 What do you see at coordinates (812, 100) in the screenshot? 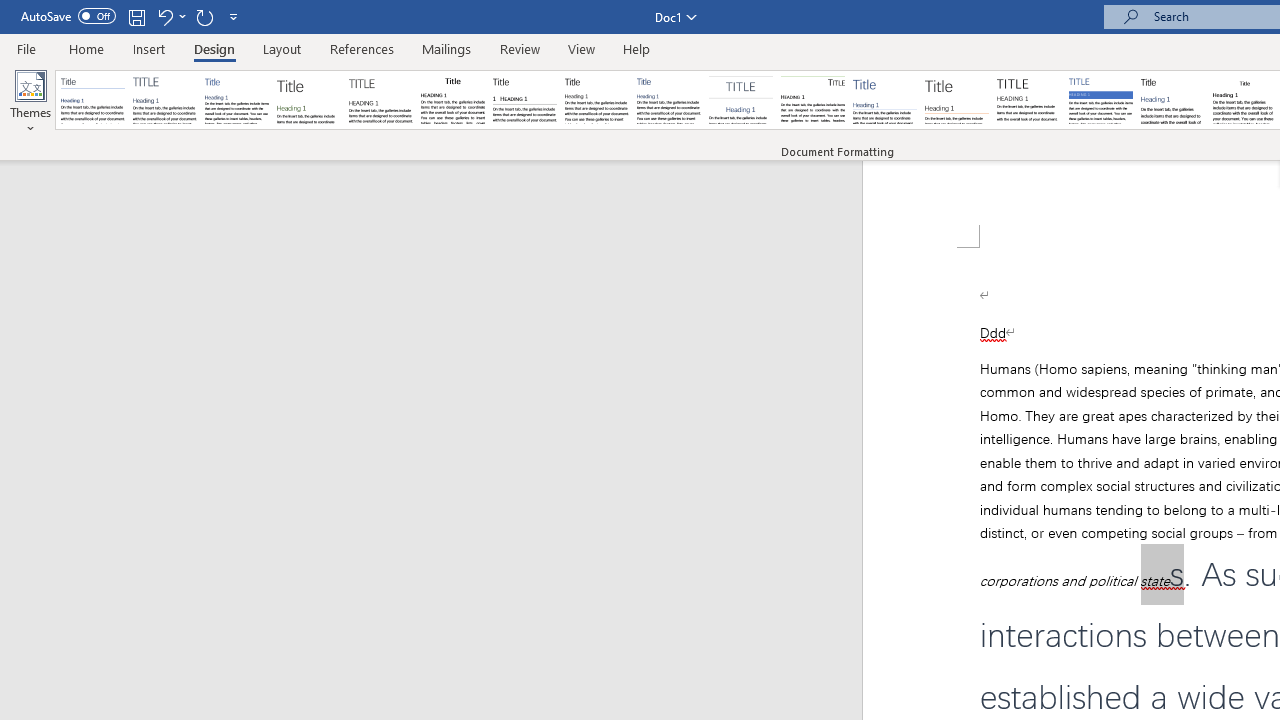
I see `Lines (Distinctive)` at bounding box center [812, 100].